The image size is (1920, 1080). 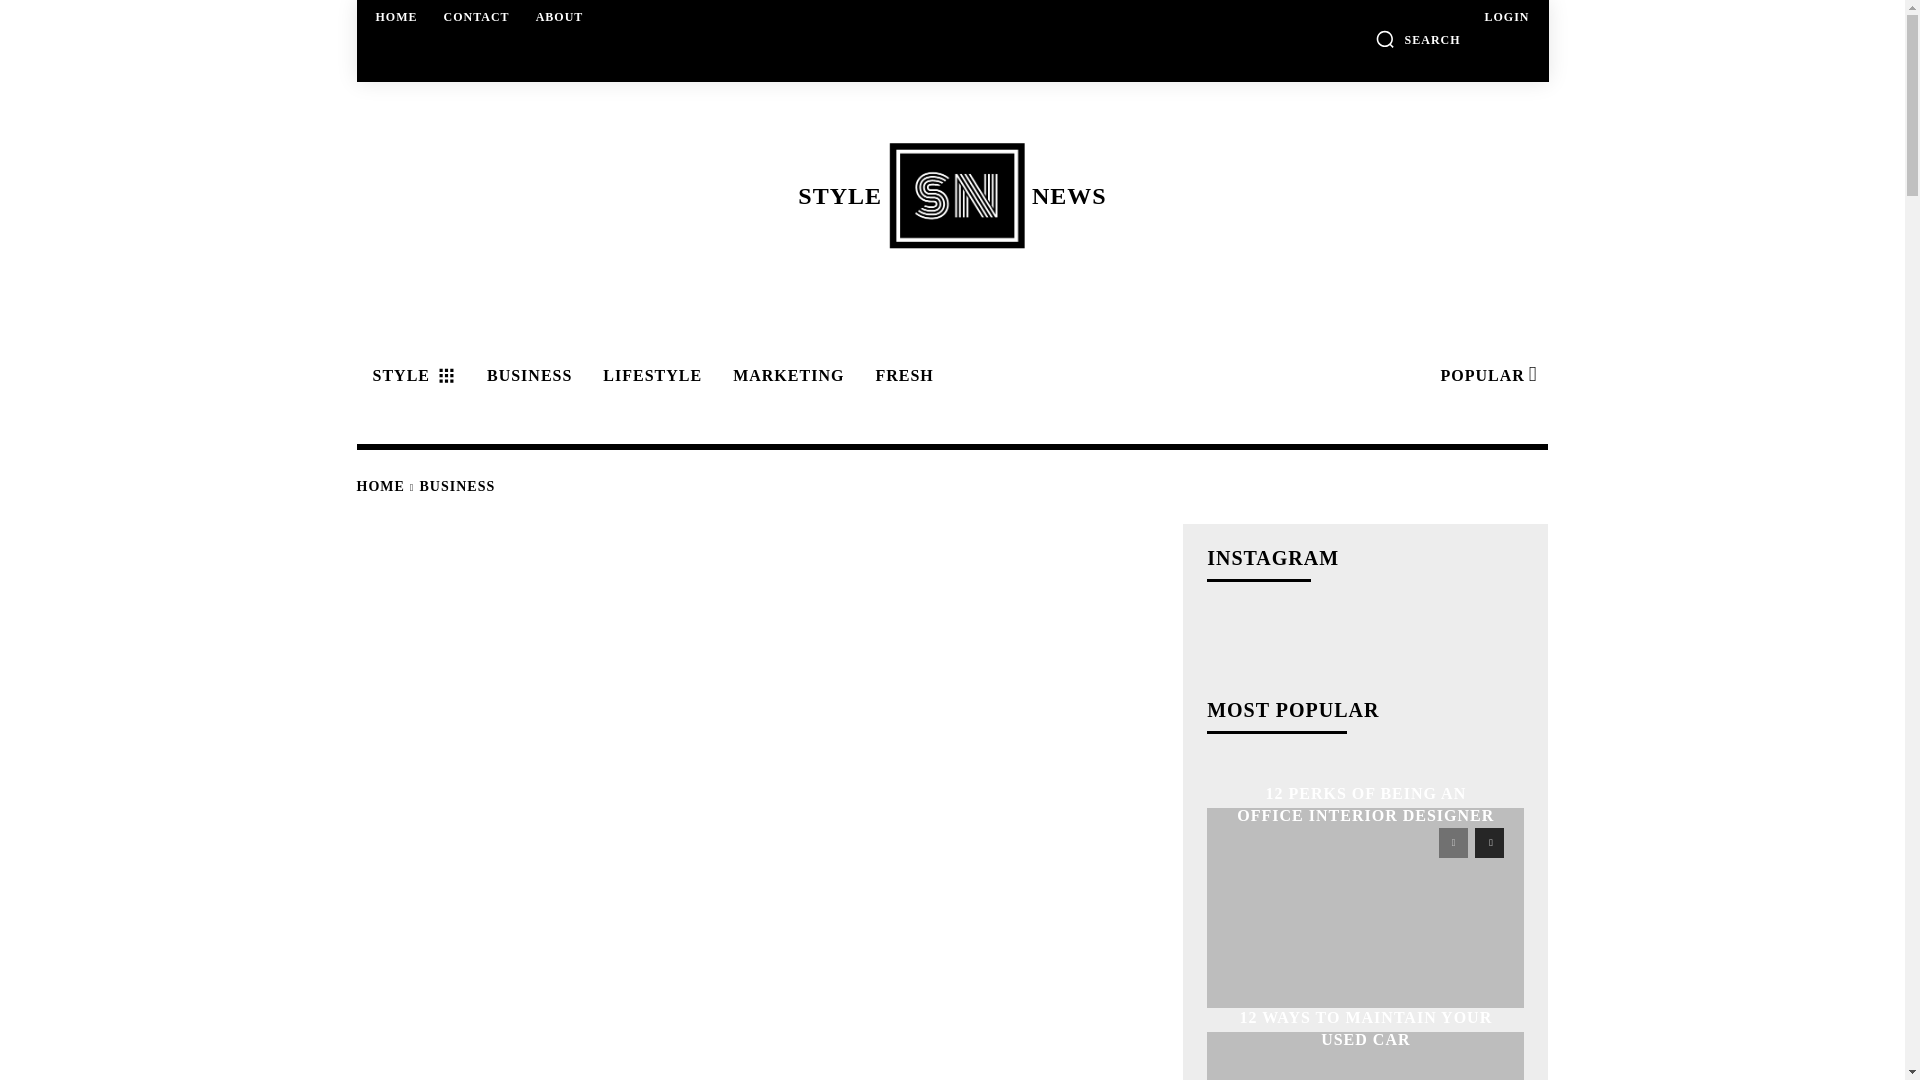 I want to click on HOME, so click(x=397, y=16).